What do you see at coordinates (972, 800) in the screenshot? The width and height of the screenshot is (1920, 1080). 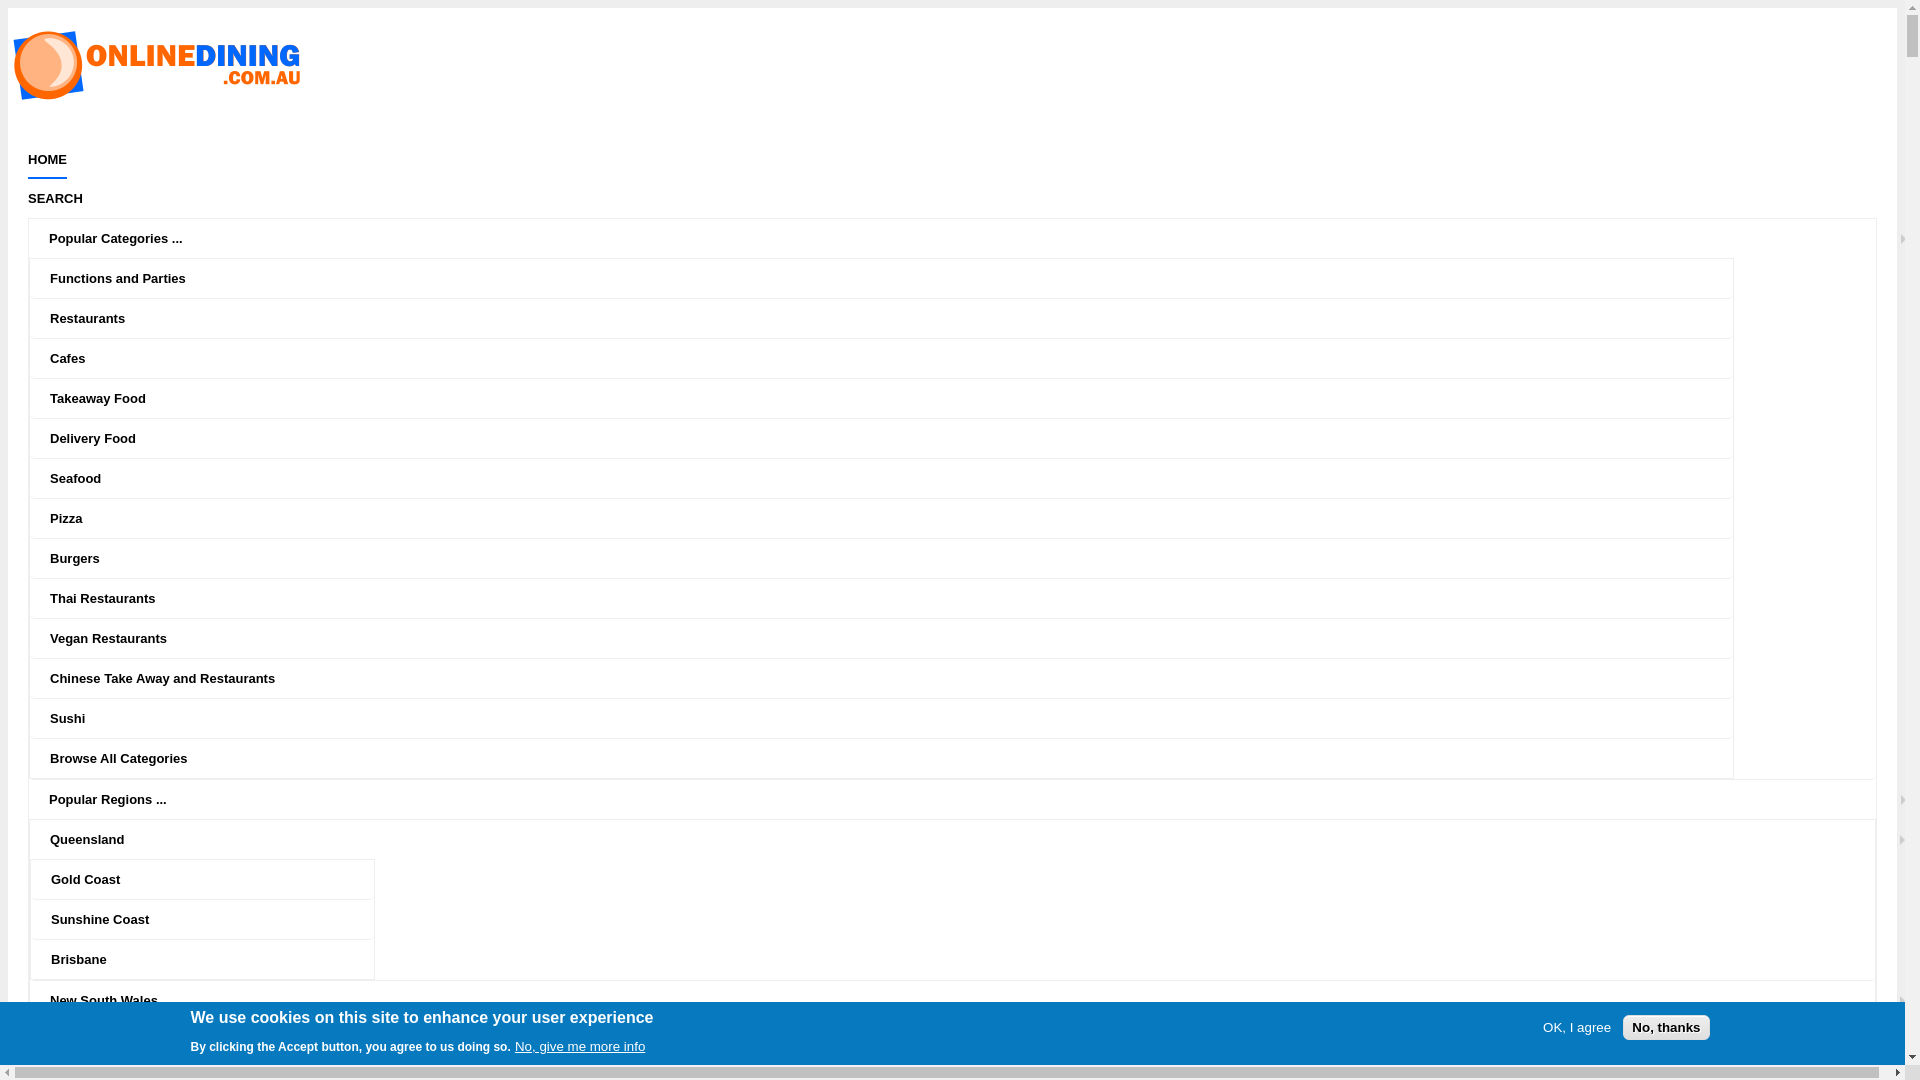 I see `Popular Regions ...` at bounding box center [972, 800].